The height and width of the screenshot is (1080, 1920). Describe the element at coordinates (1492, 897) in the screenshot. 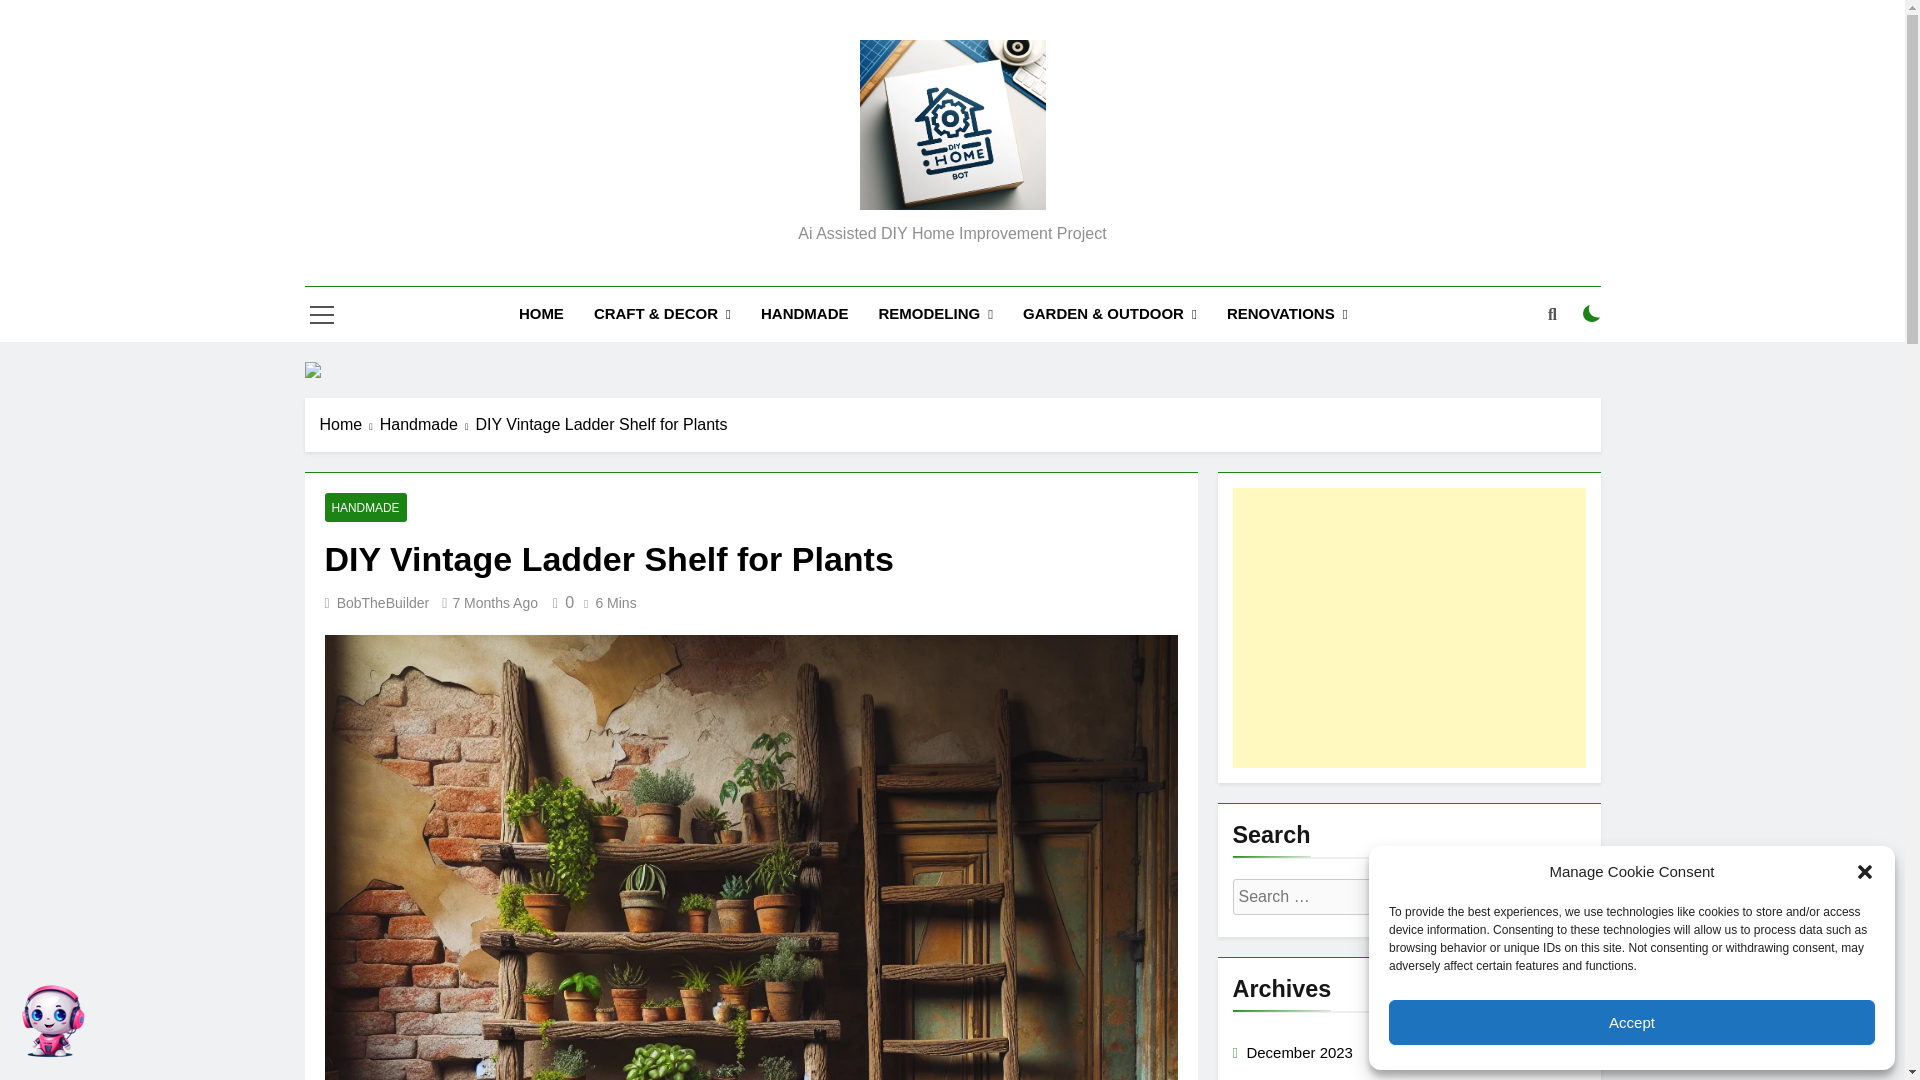

I see `Search` at that location.